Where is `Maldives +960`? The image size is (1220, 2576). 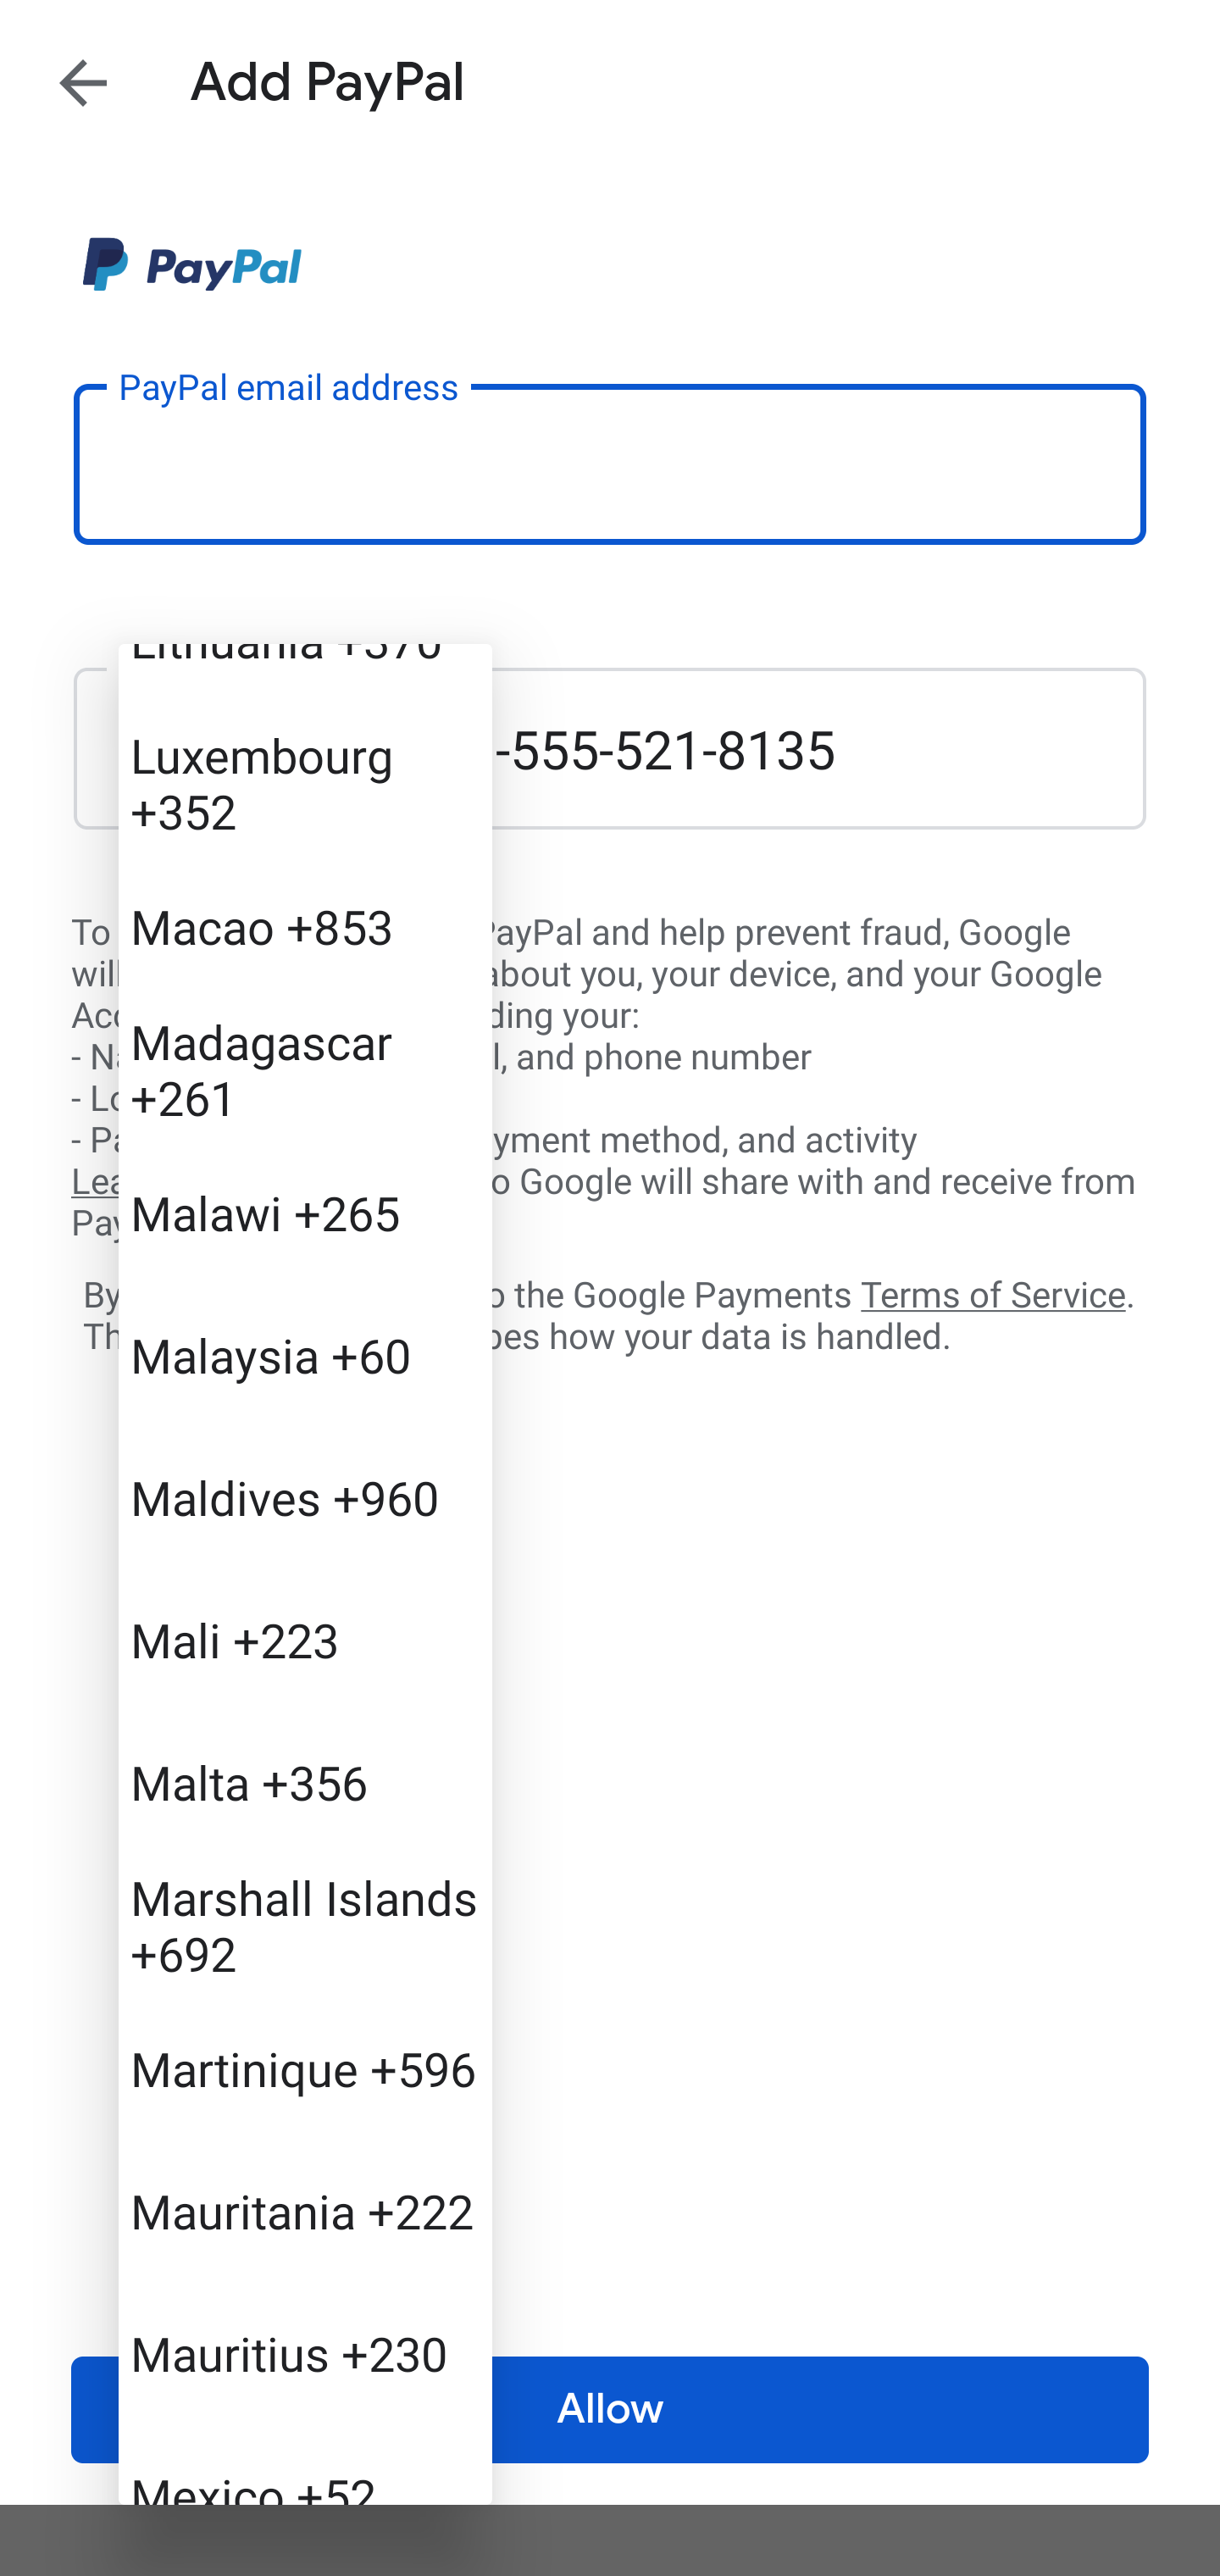 Maldives +960 is located at coordinates (305, 1498).